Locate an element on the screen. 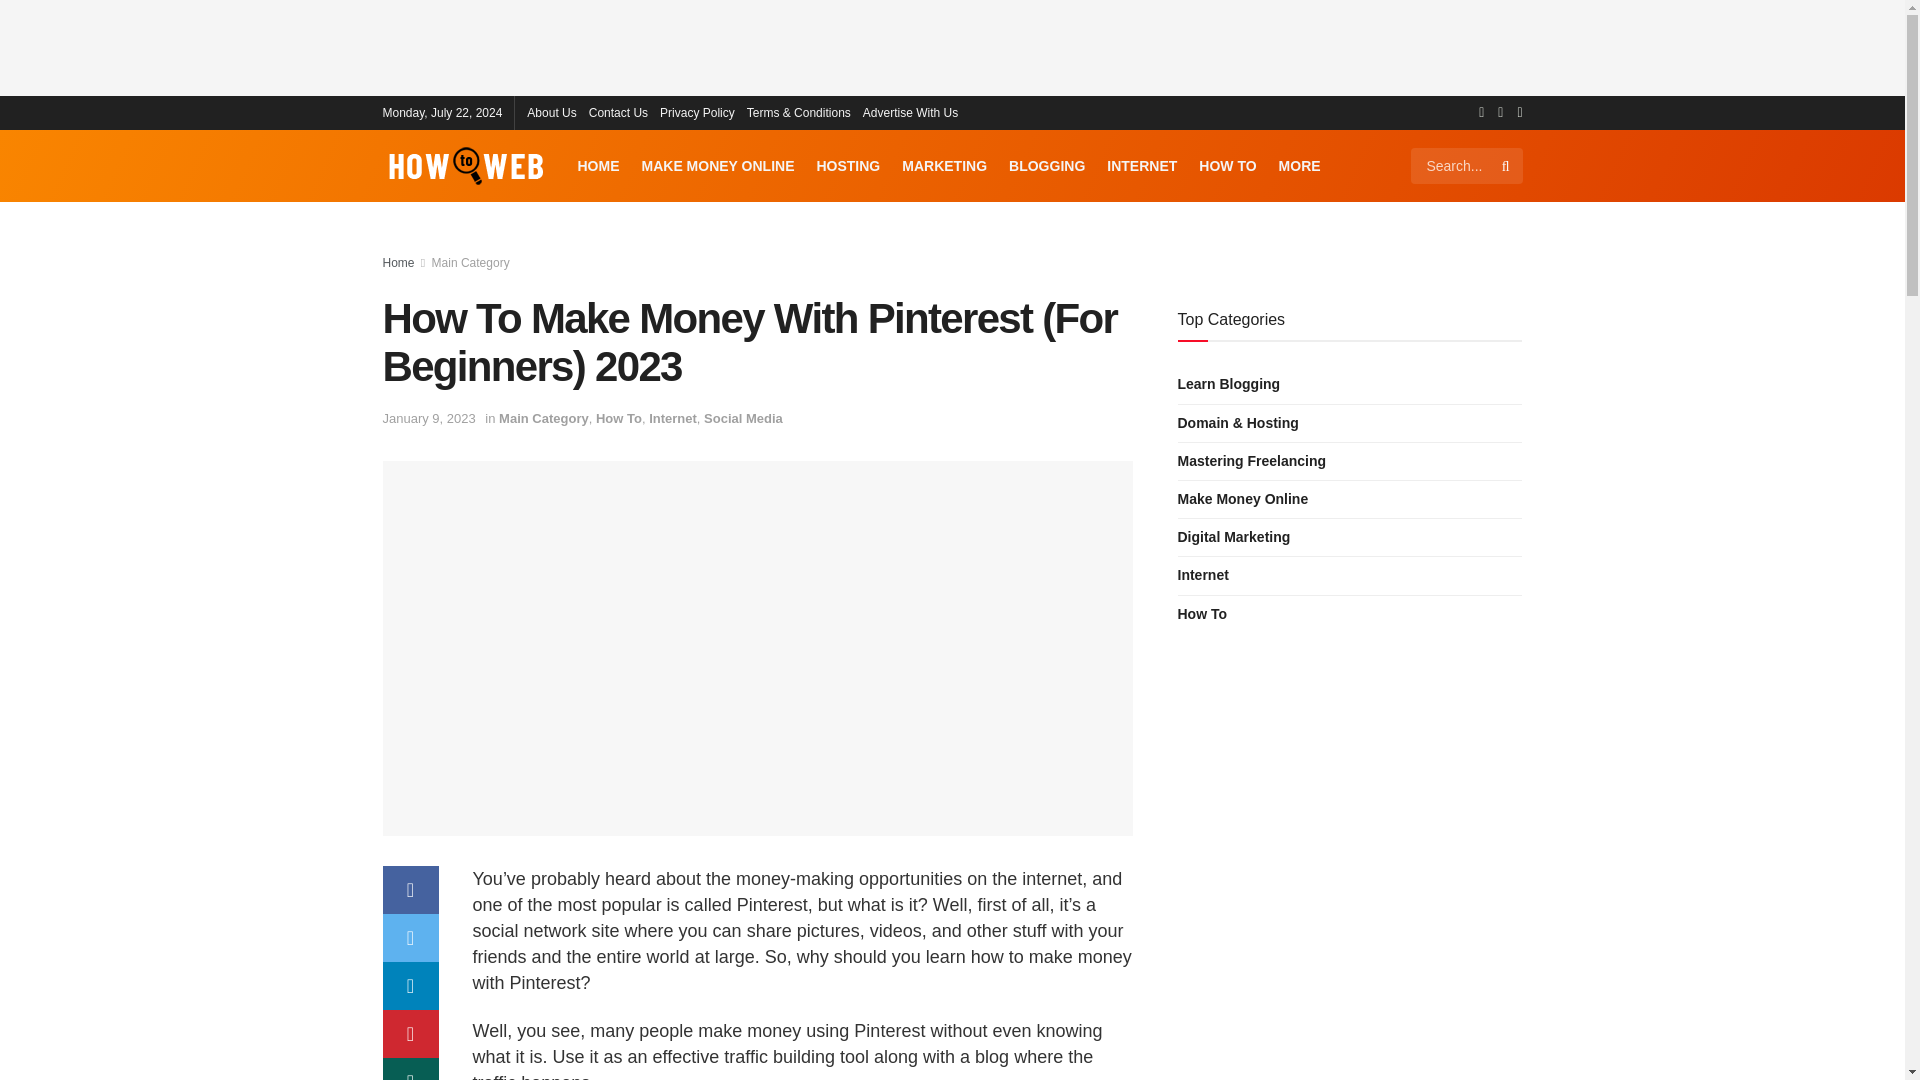 Image resolution: width=1920 pixels, height=1080 pixels. Privacy Policy is located at coordinates (698, 112).